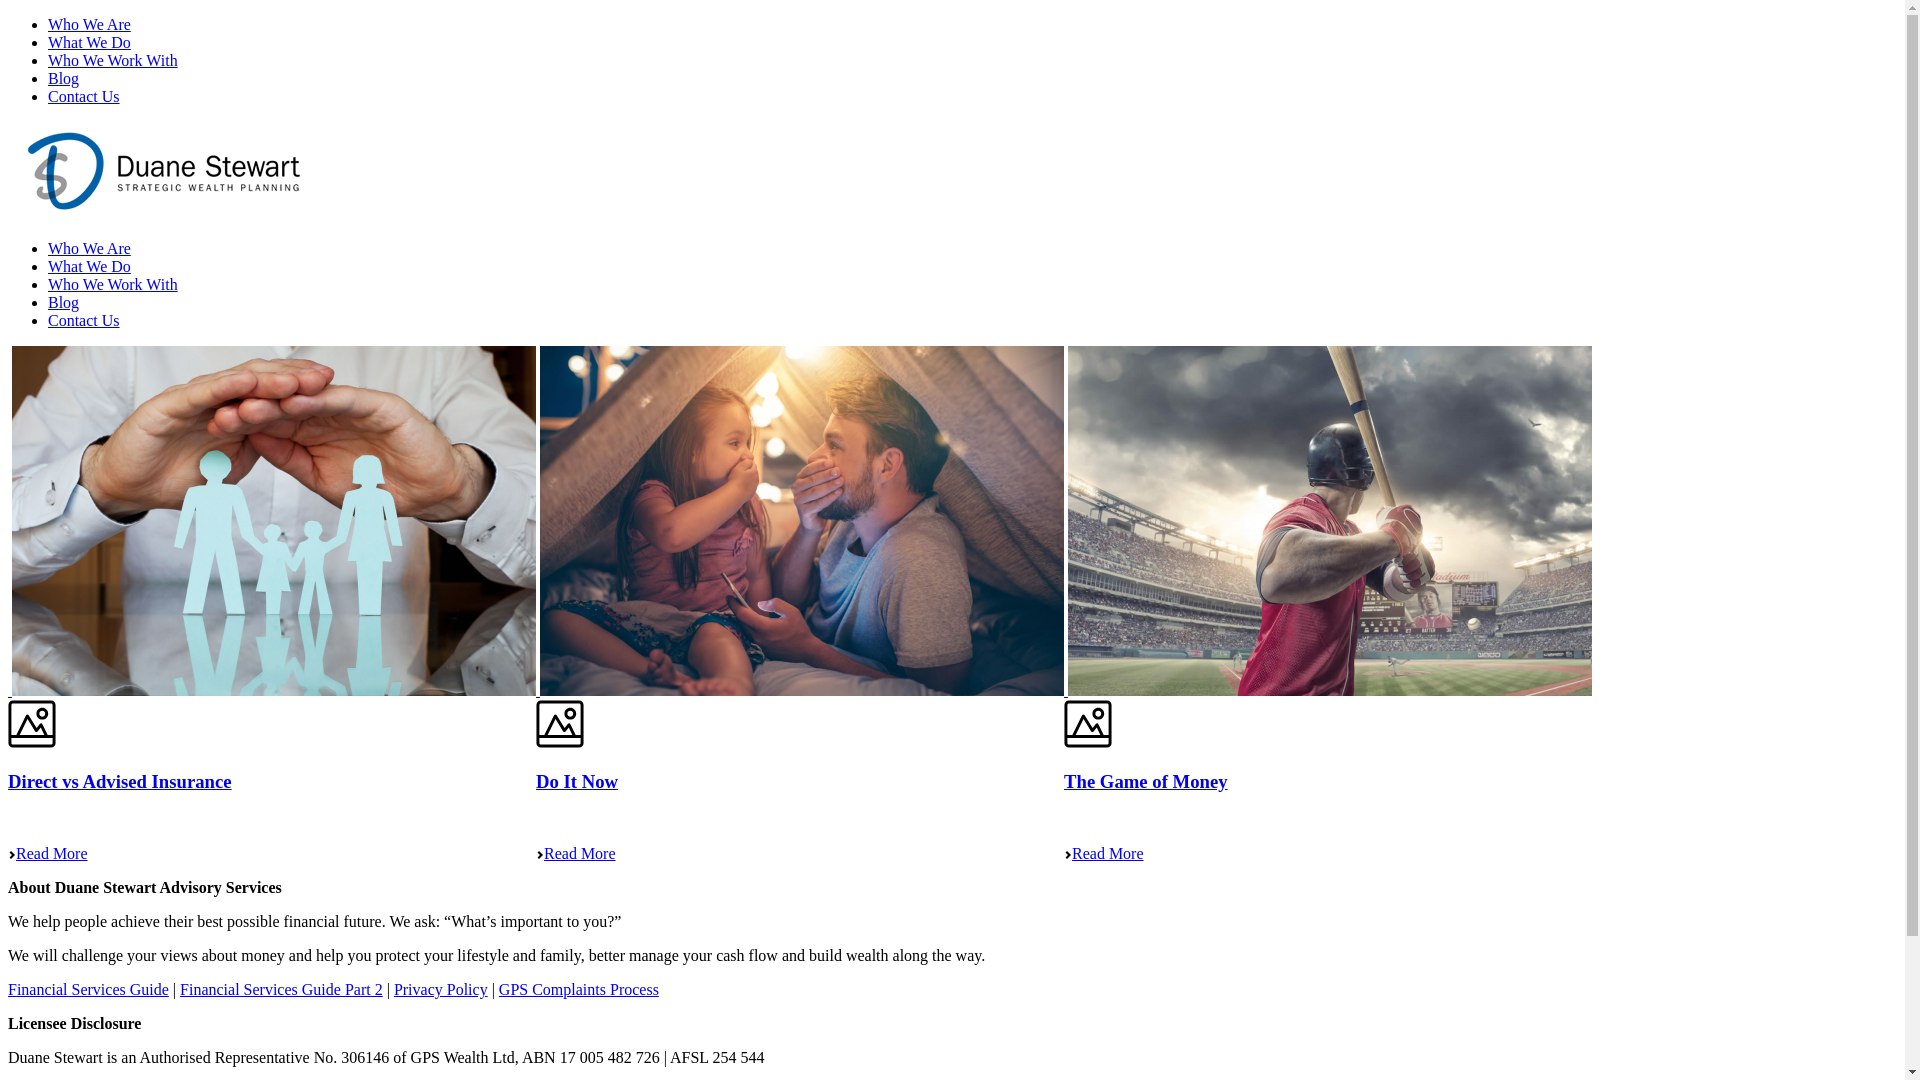 This screenshot has width=1920, height=1080. What do you see at coordinates (90, 24) in the screenshot?
I see `Who We Are` at bounding box center [90, 24].